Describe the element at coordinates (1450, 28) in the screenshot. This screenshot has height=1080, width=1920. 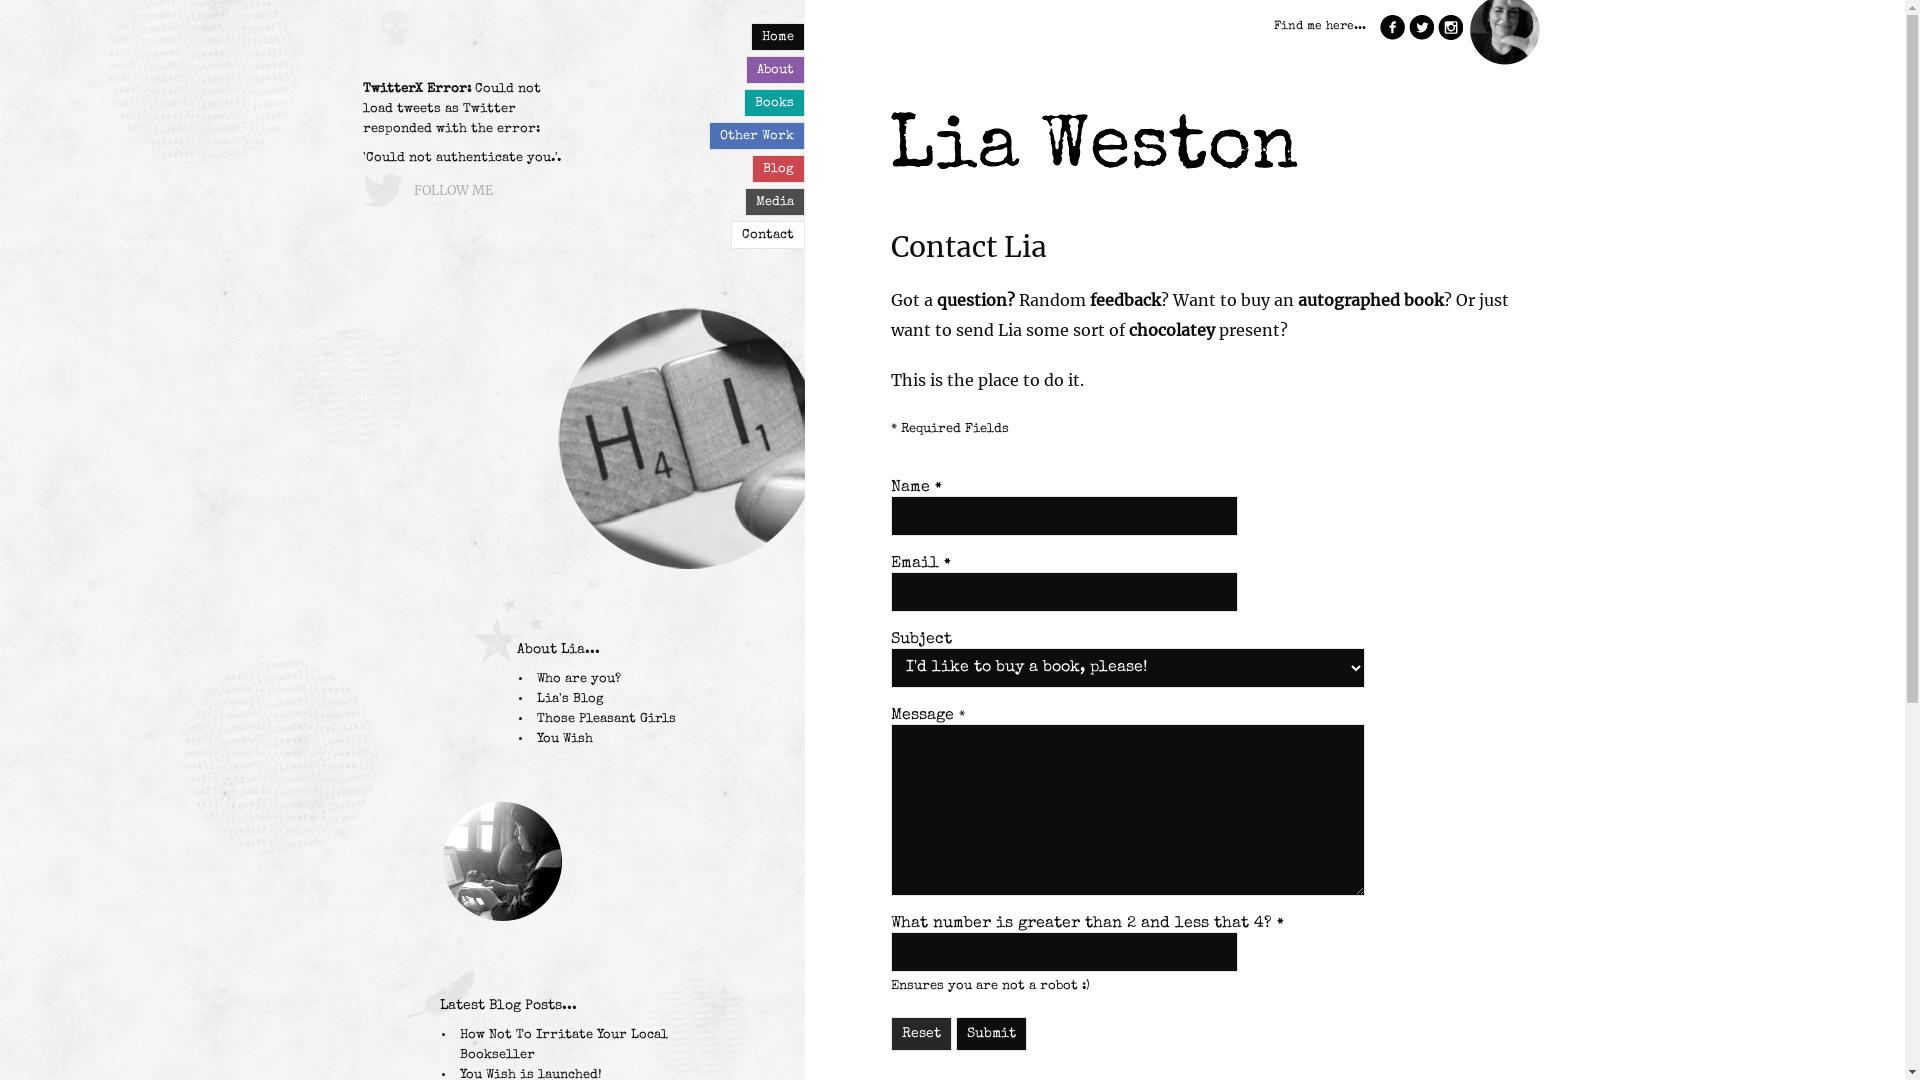
I see ` ` at that location.